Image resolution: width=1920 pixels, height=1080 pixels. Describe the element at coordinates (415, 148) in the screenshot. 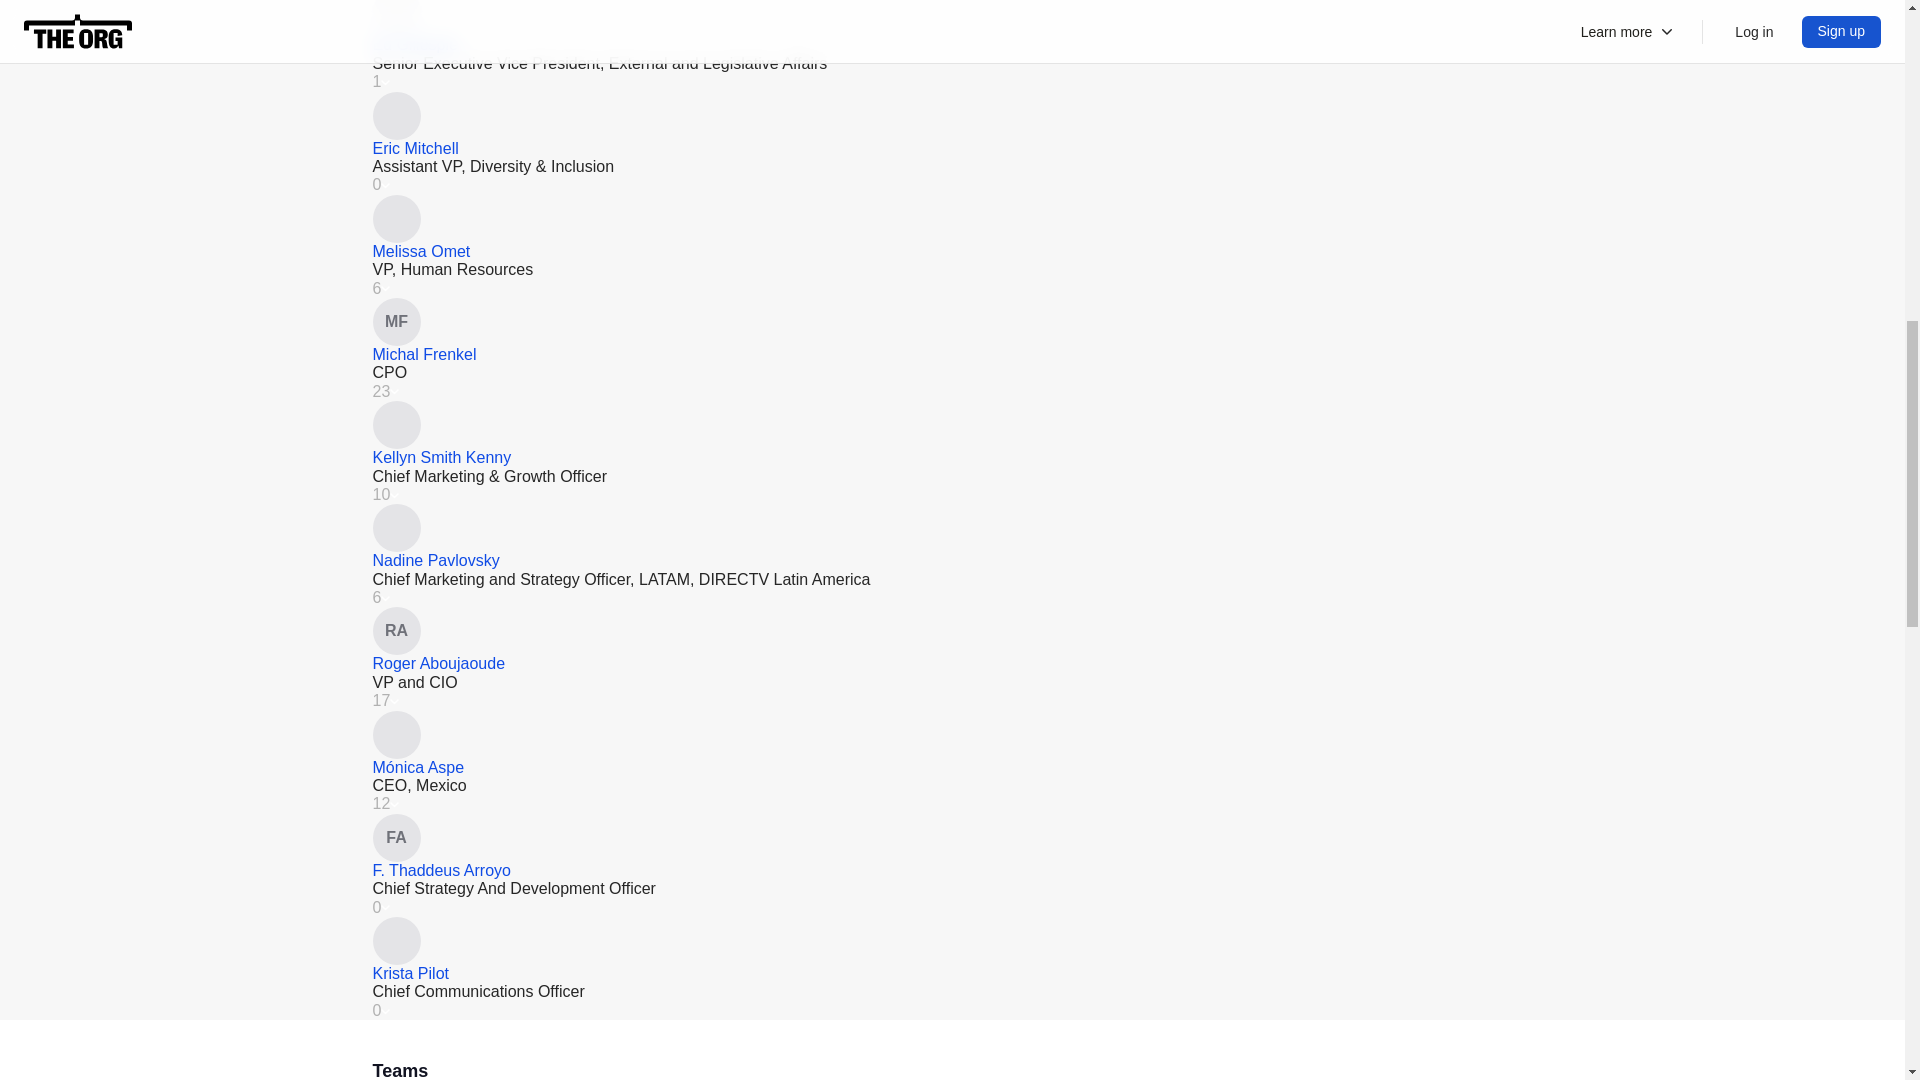

I see `Eric Mitchell` at that location.